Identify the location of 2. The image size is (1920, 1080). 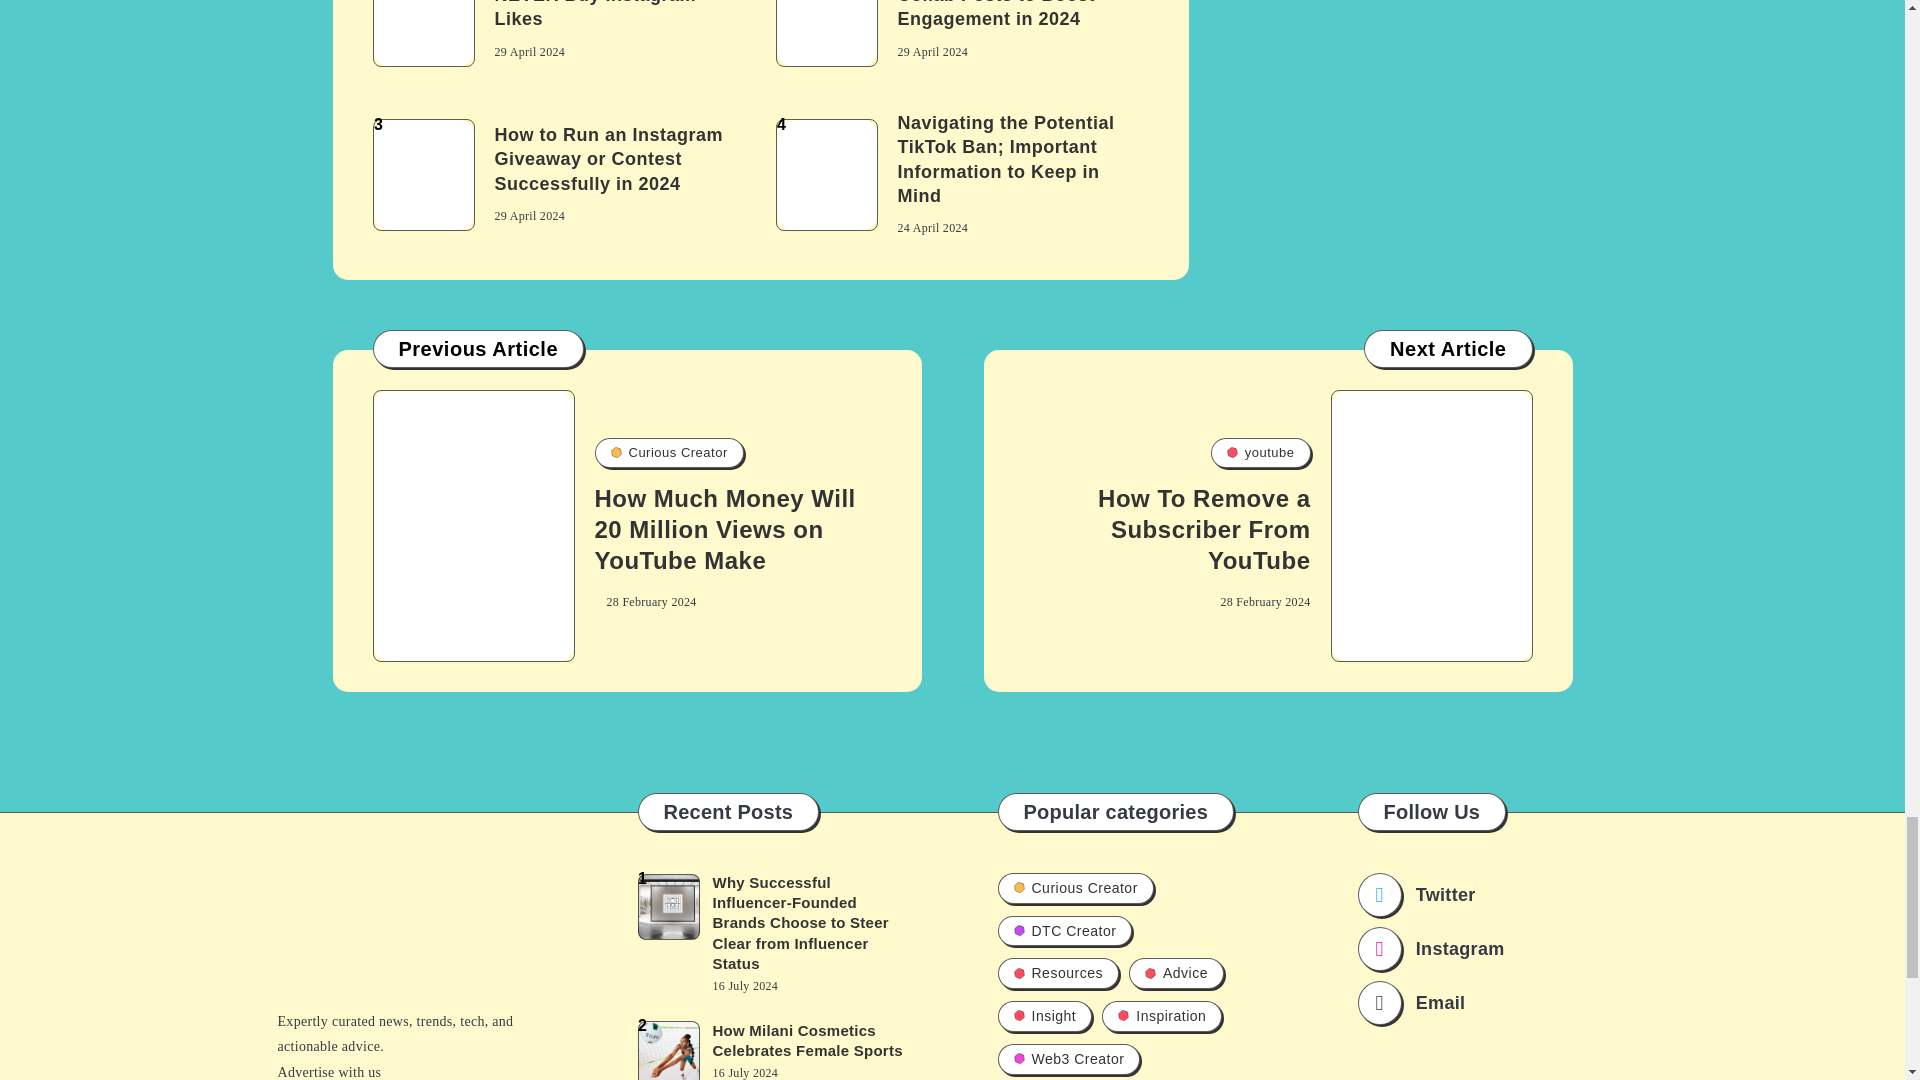
(826, 33).